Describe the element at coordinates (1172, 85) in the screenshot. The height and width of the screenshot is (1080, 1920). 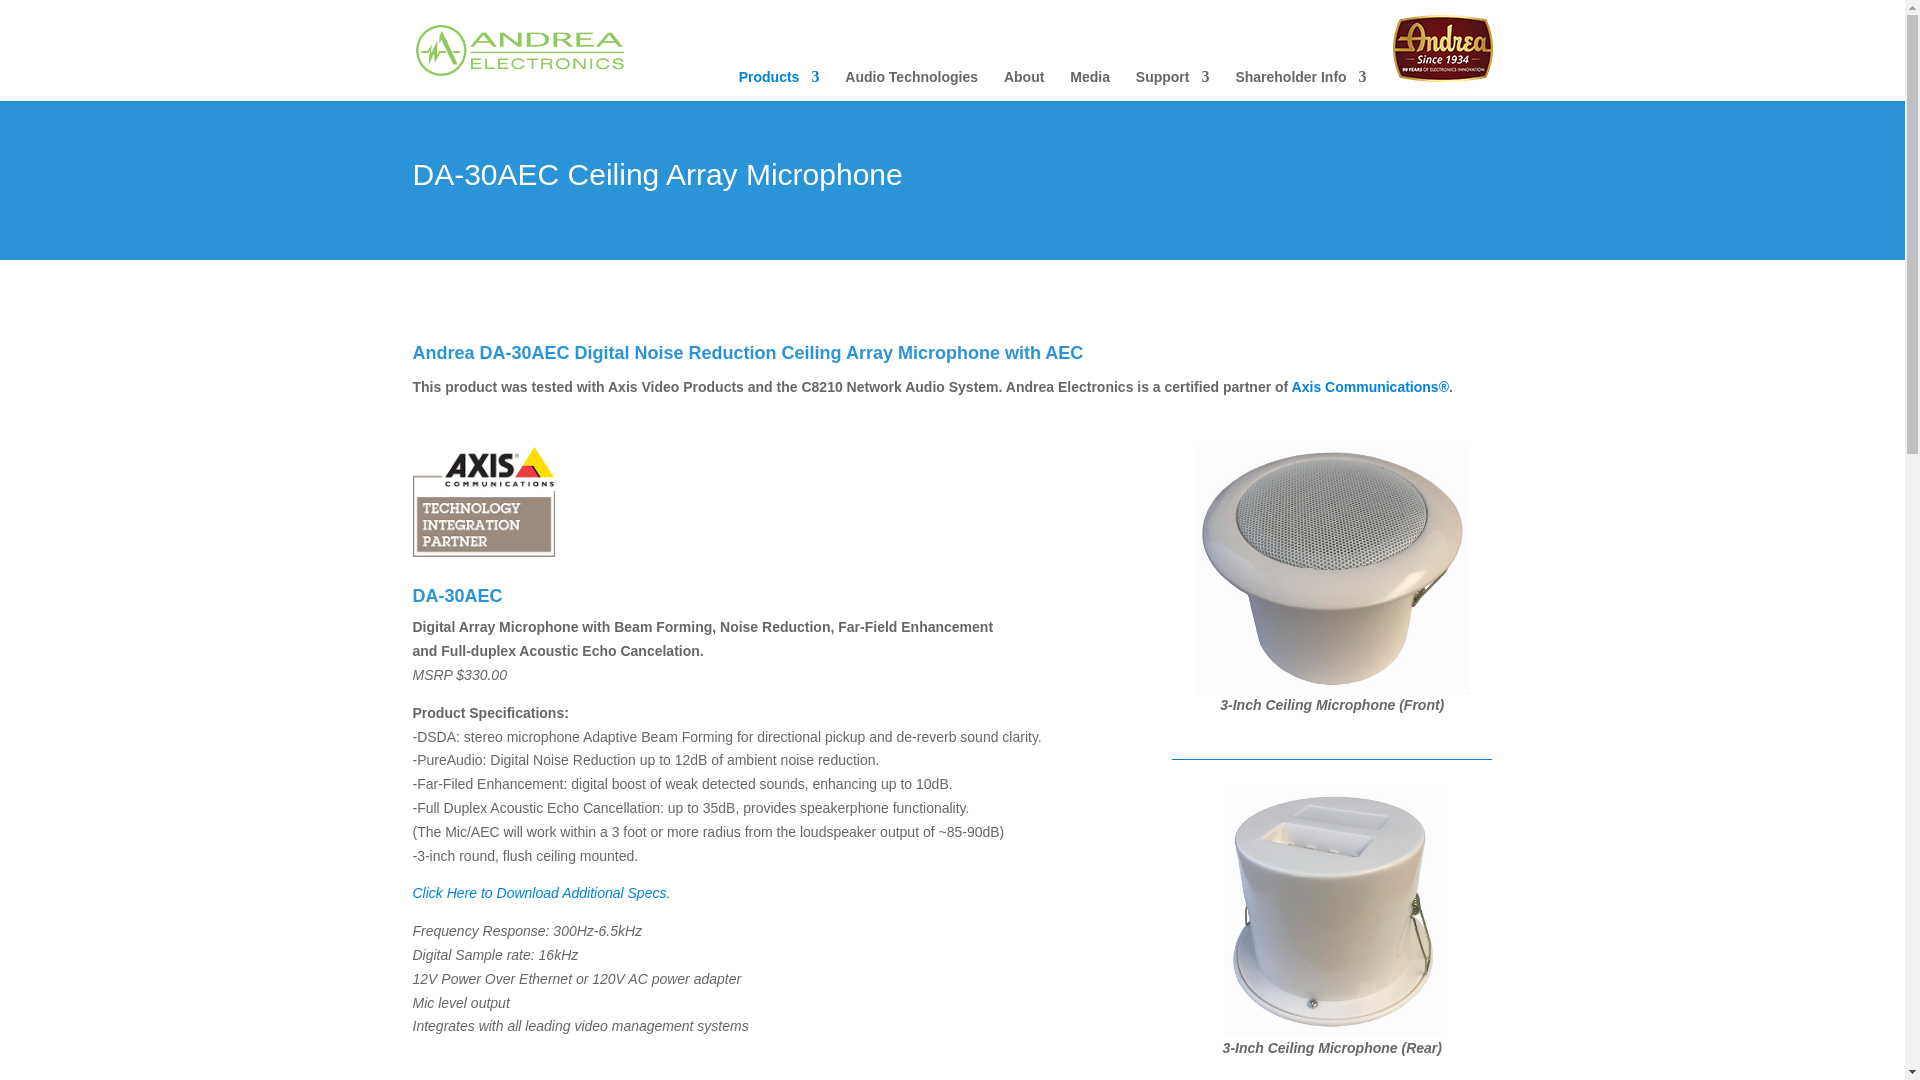
I see `Support` at that location.